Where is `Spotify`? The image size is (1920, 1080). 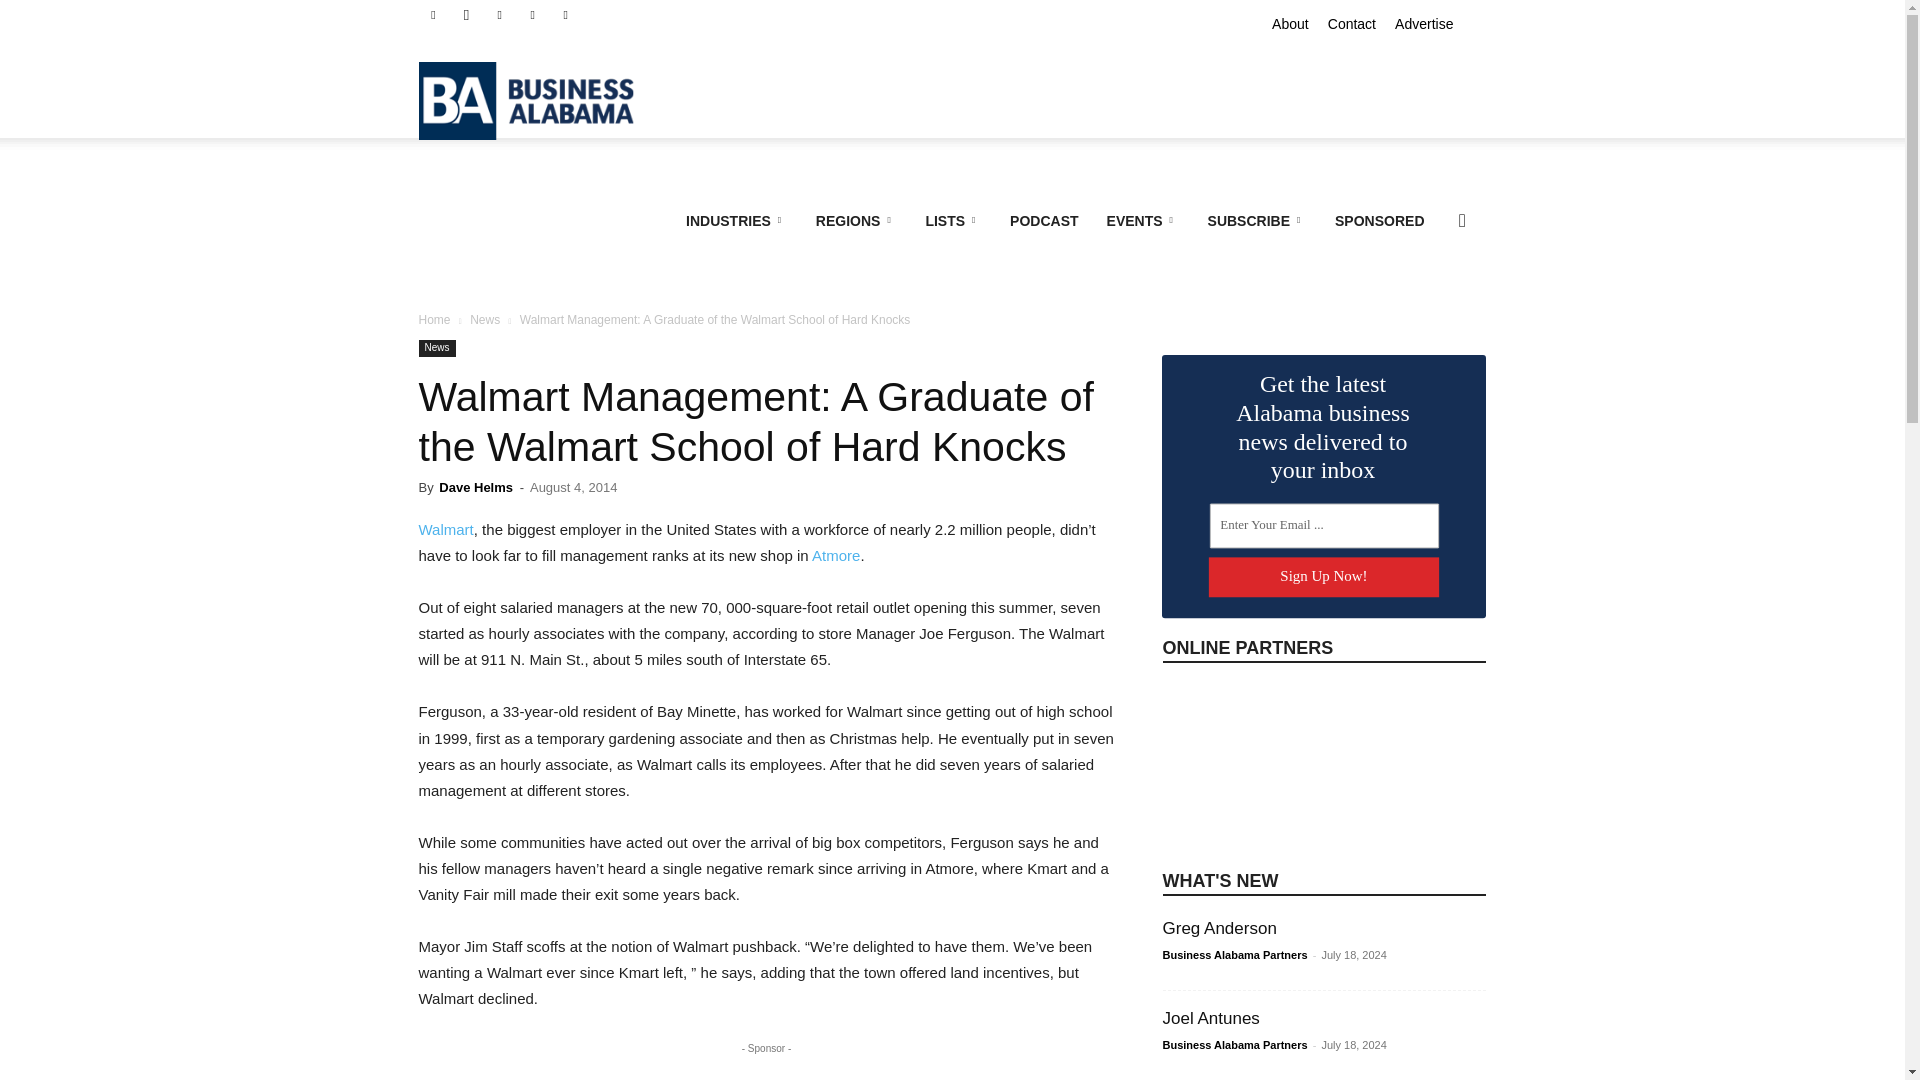 Spotify is located at coordinates (532, 14).